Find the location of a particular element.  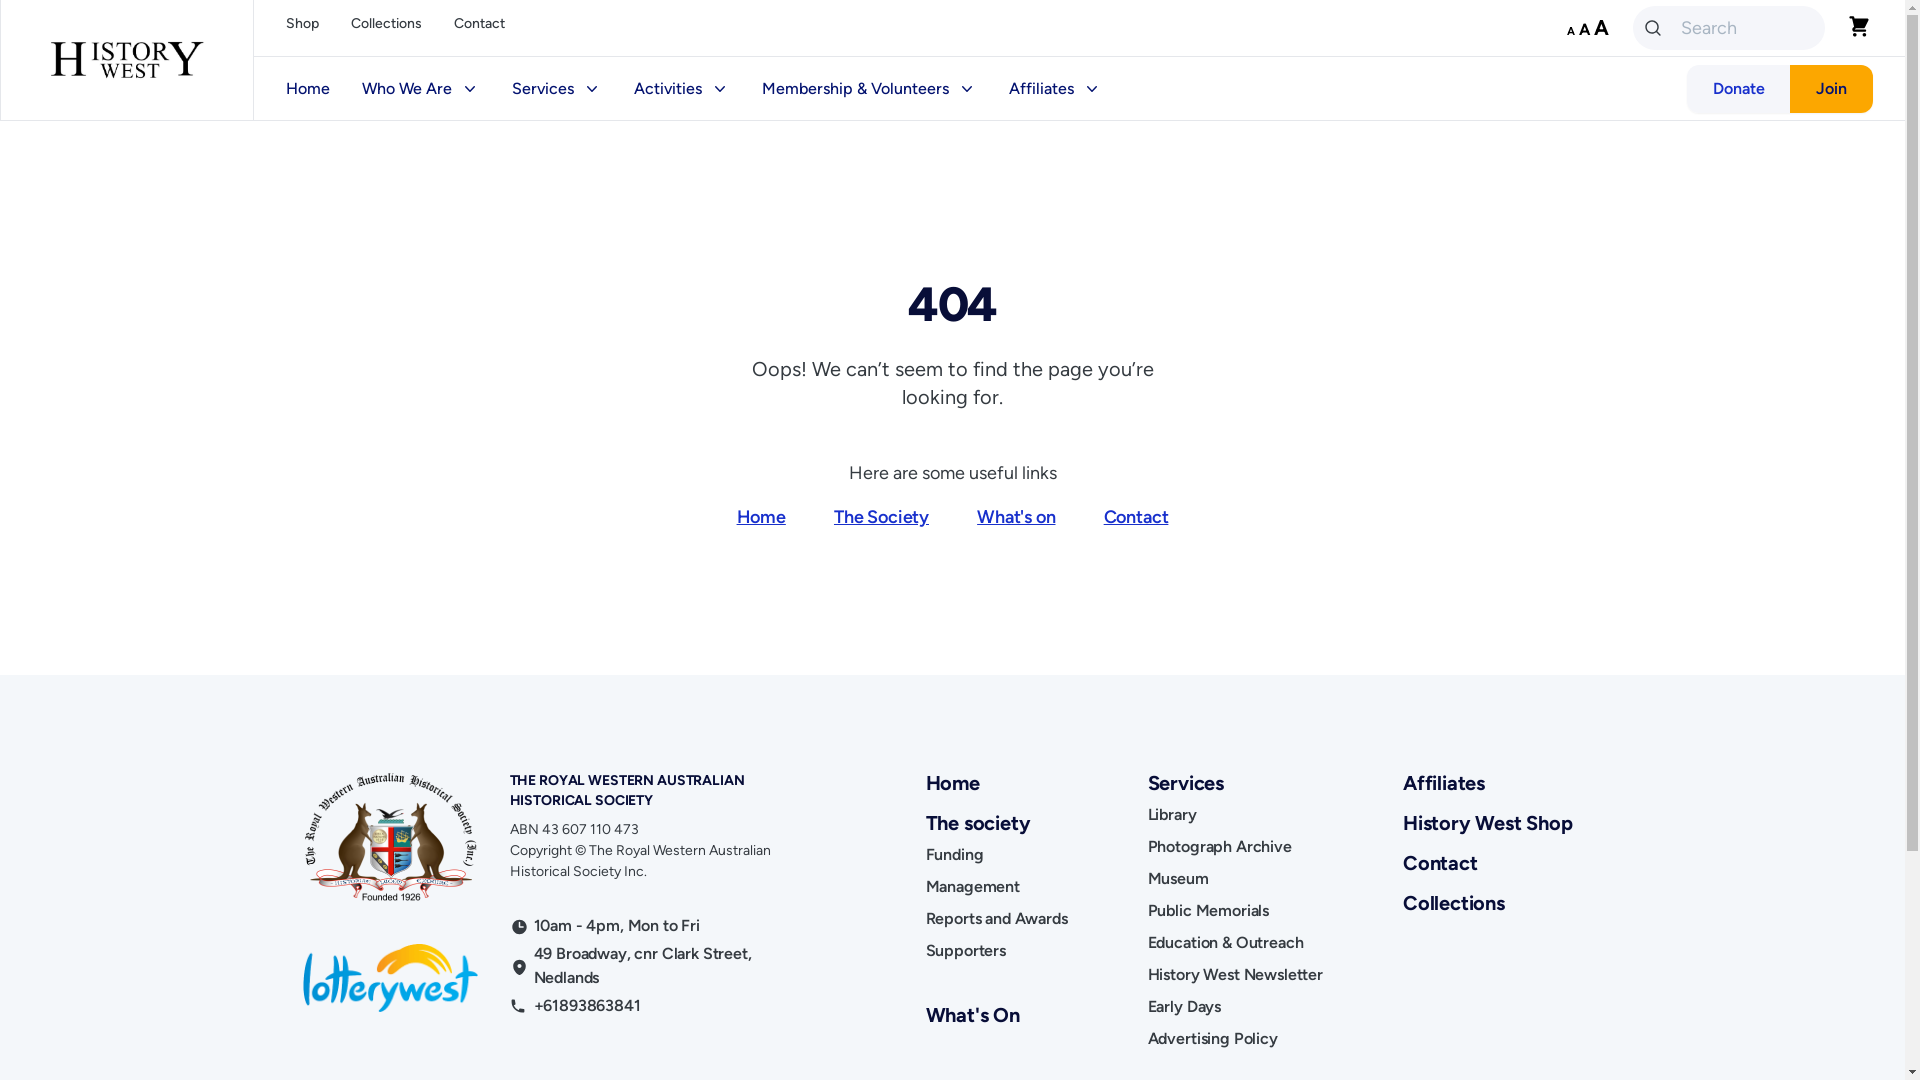

Photograph Archive is located at coordinates (1220, 847).